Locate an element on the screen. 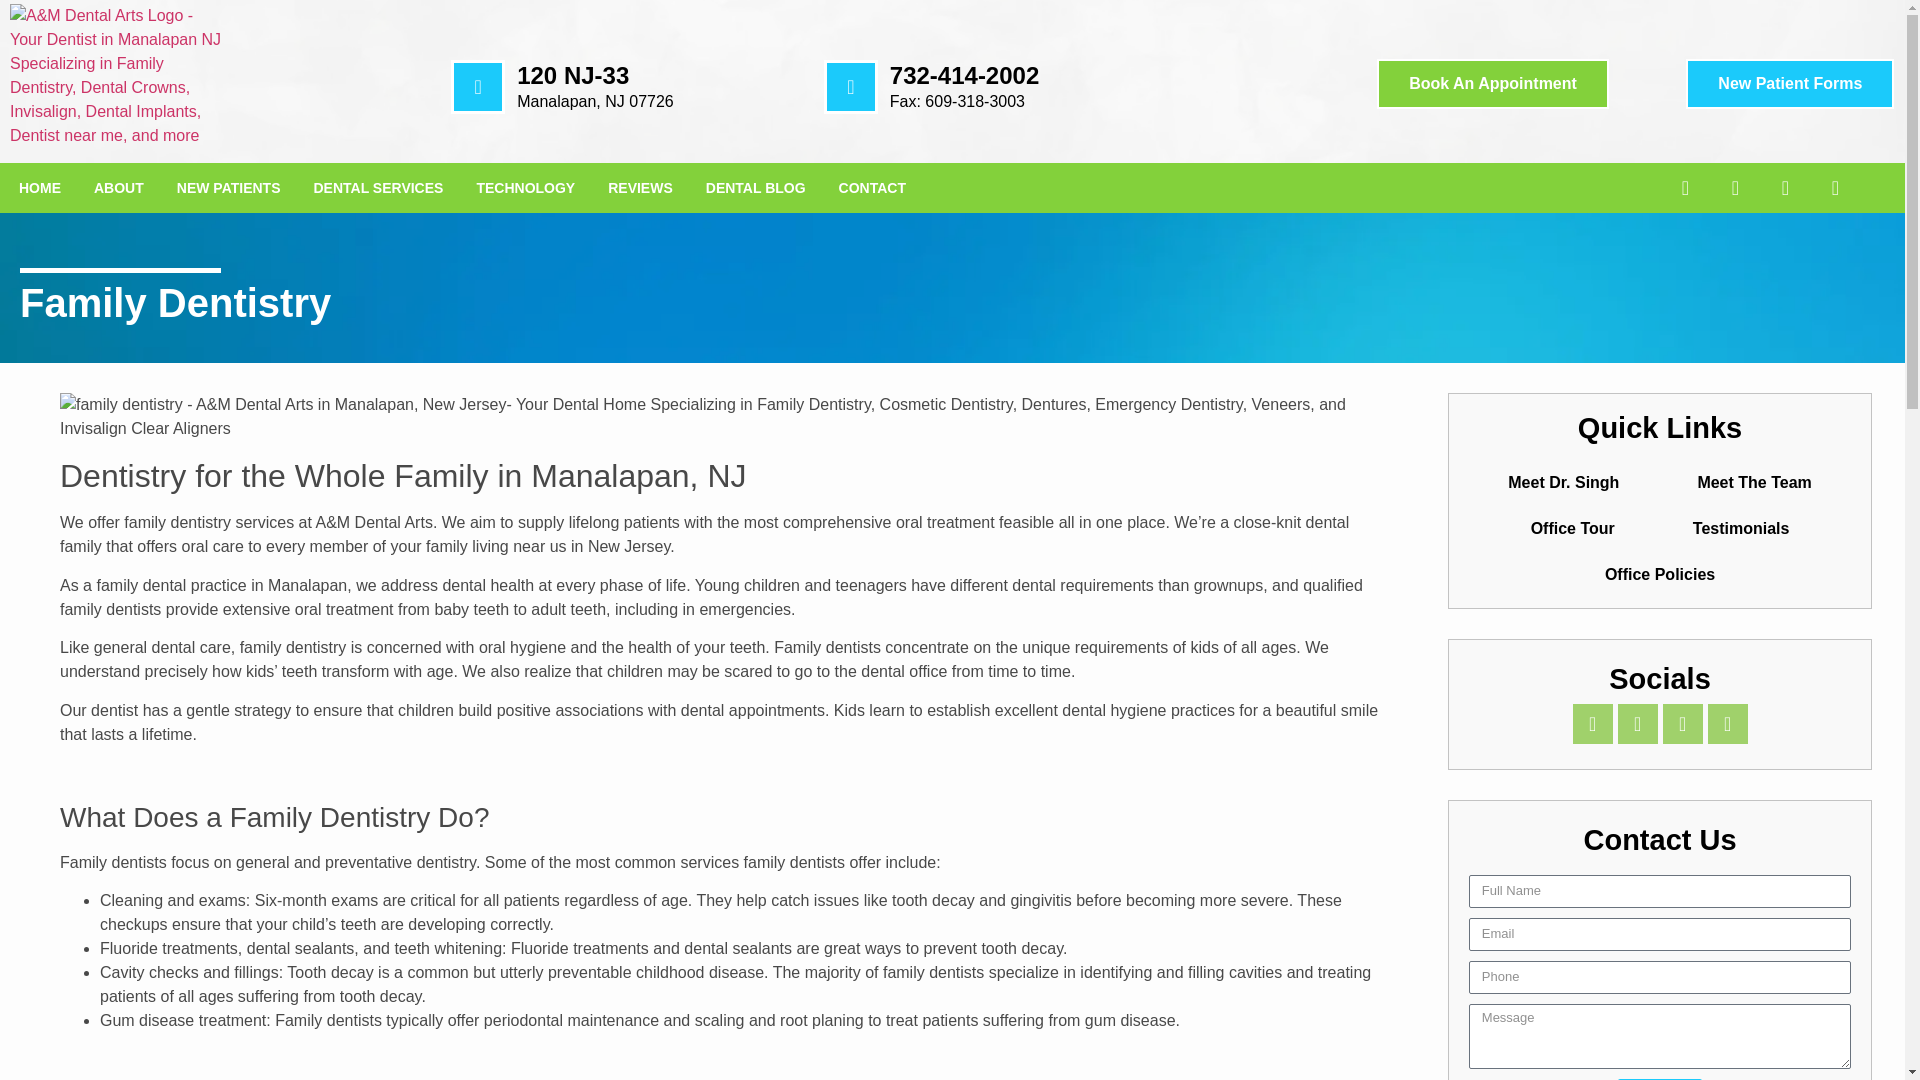 The width and height of the screenshot is (1920, 1080). New Patient Forms is located at coordinates (1789, 42).